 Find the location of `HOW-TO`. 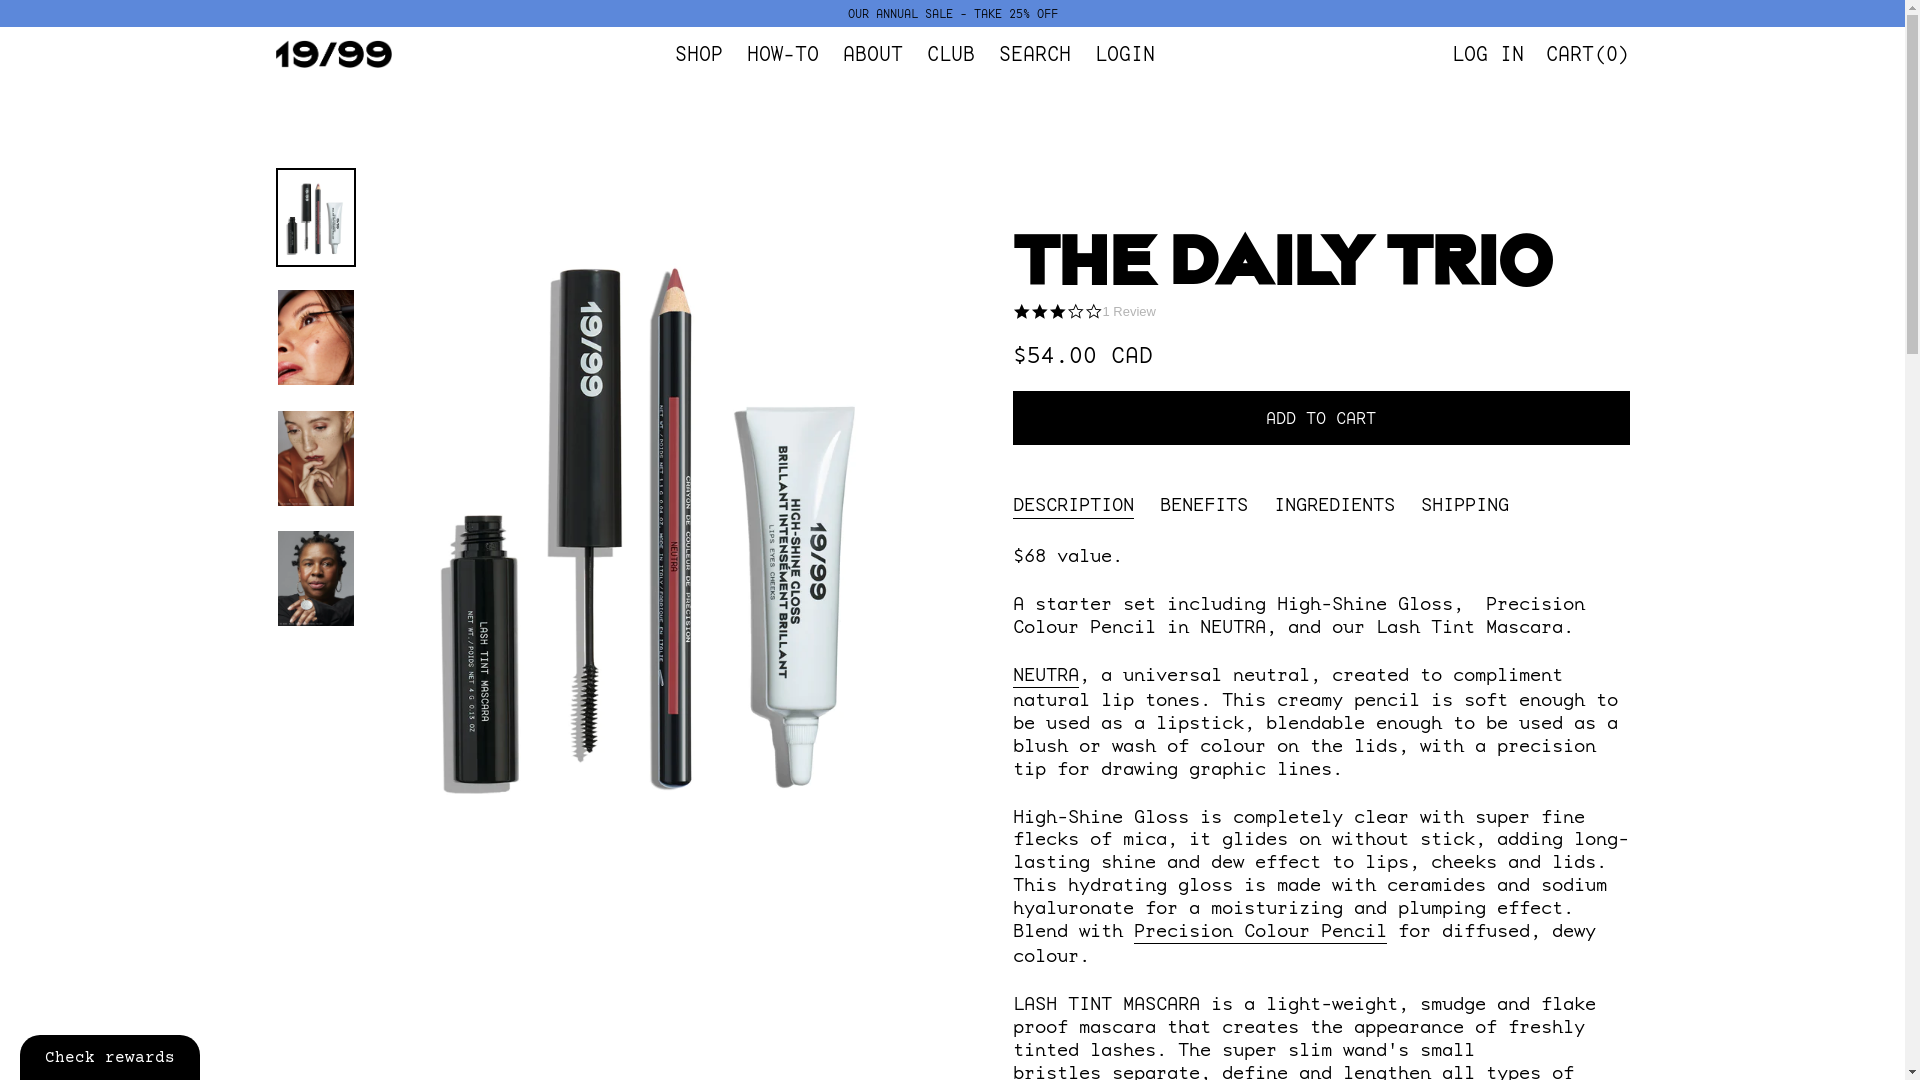

HOW-TO is located at coordinates (783, 54).